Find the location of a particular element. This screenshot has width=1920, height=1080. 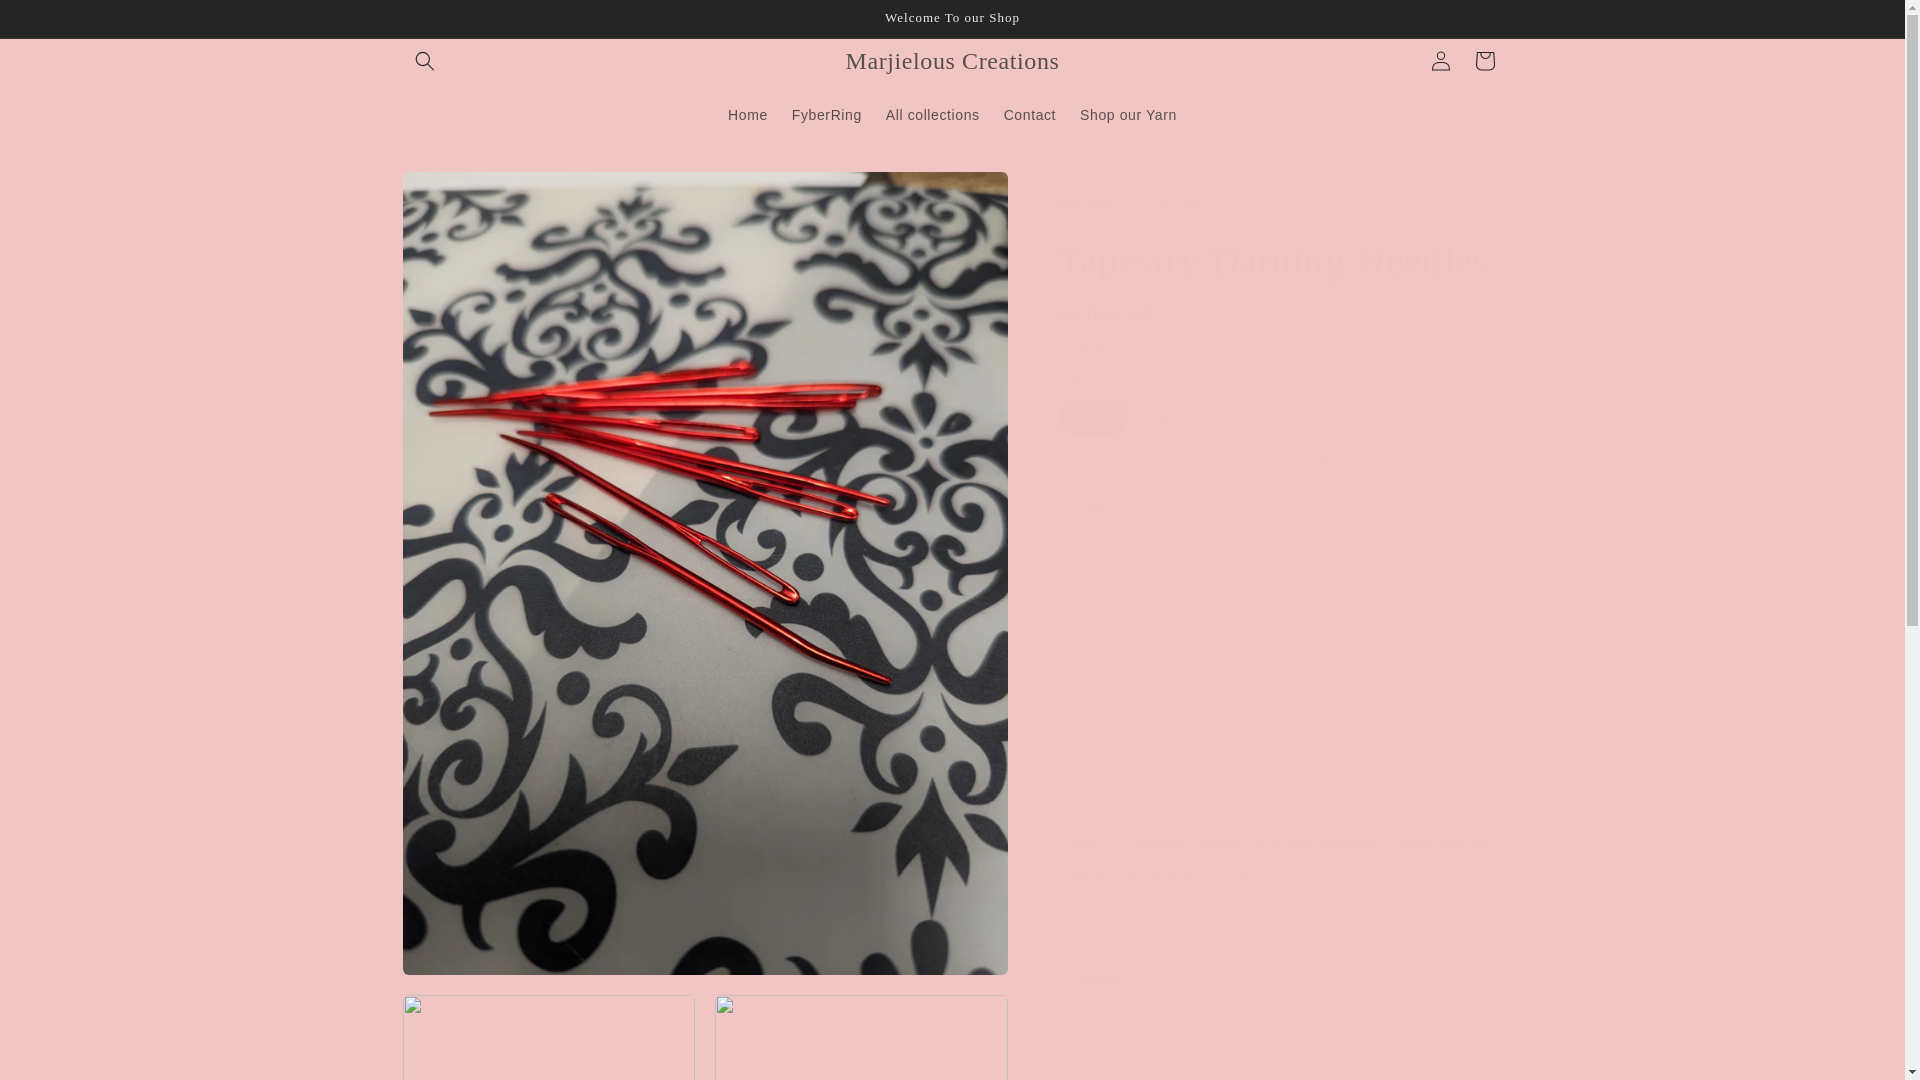

Open media 2 in modal is located at coordinates (548, 1037).